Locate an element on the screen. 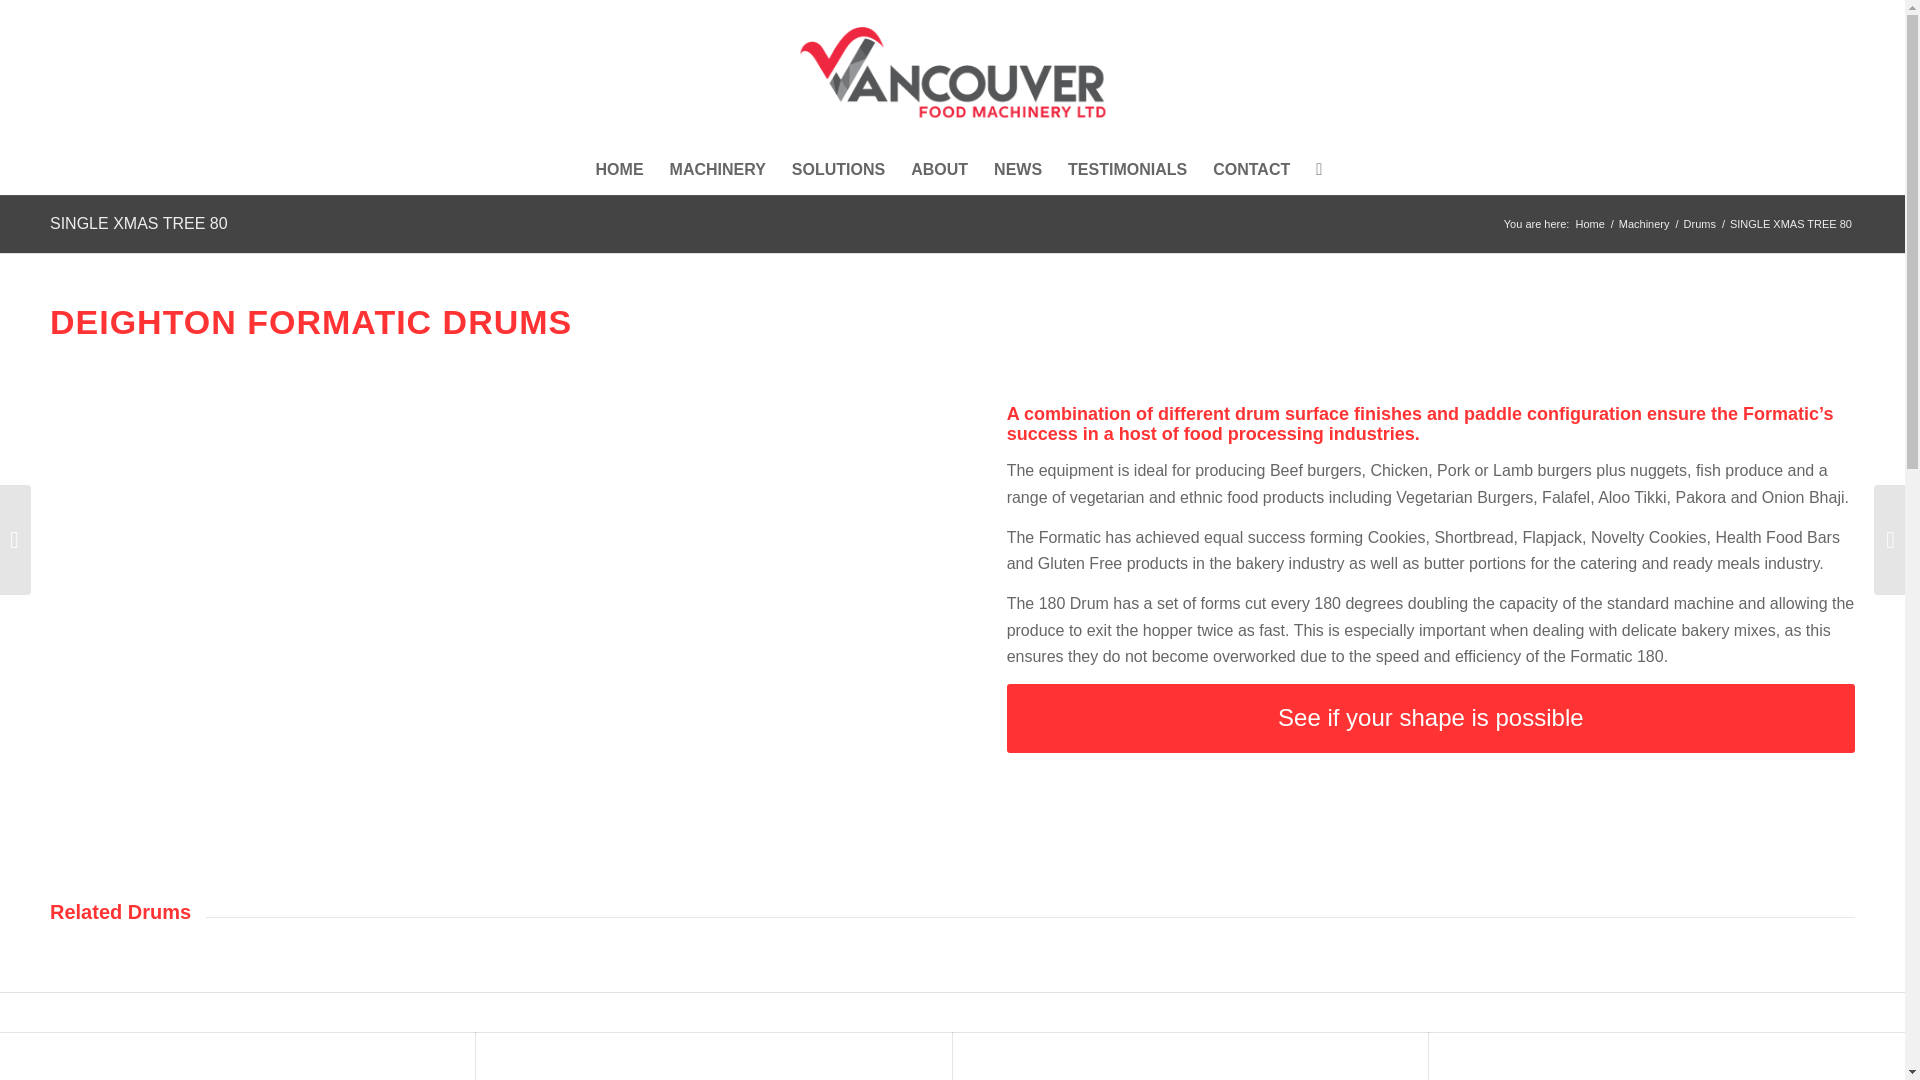  TESTIMONIALS is located at coordinates (1127, 170).